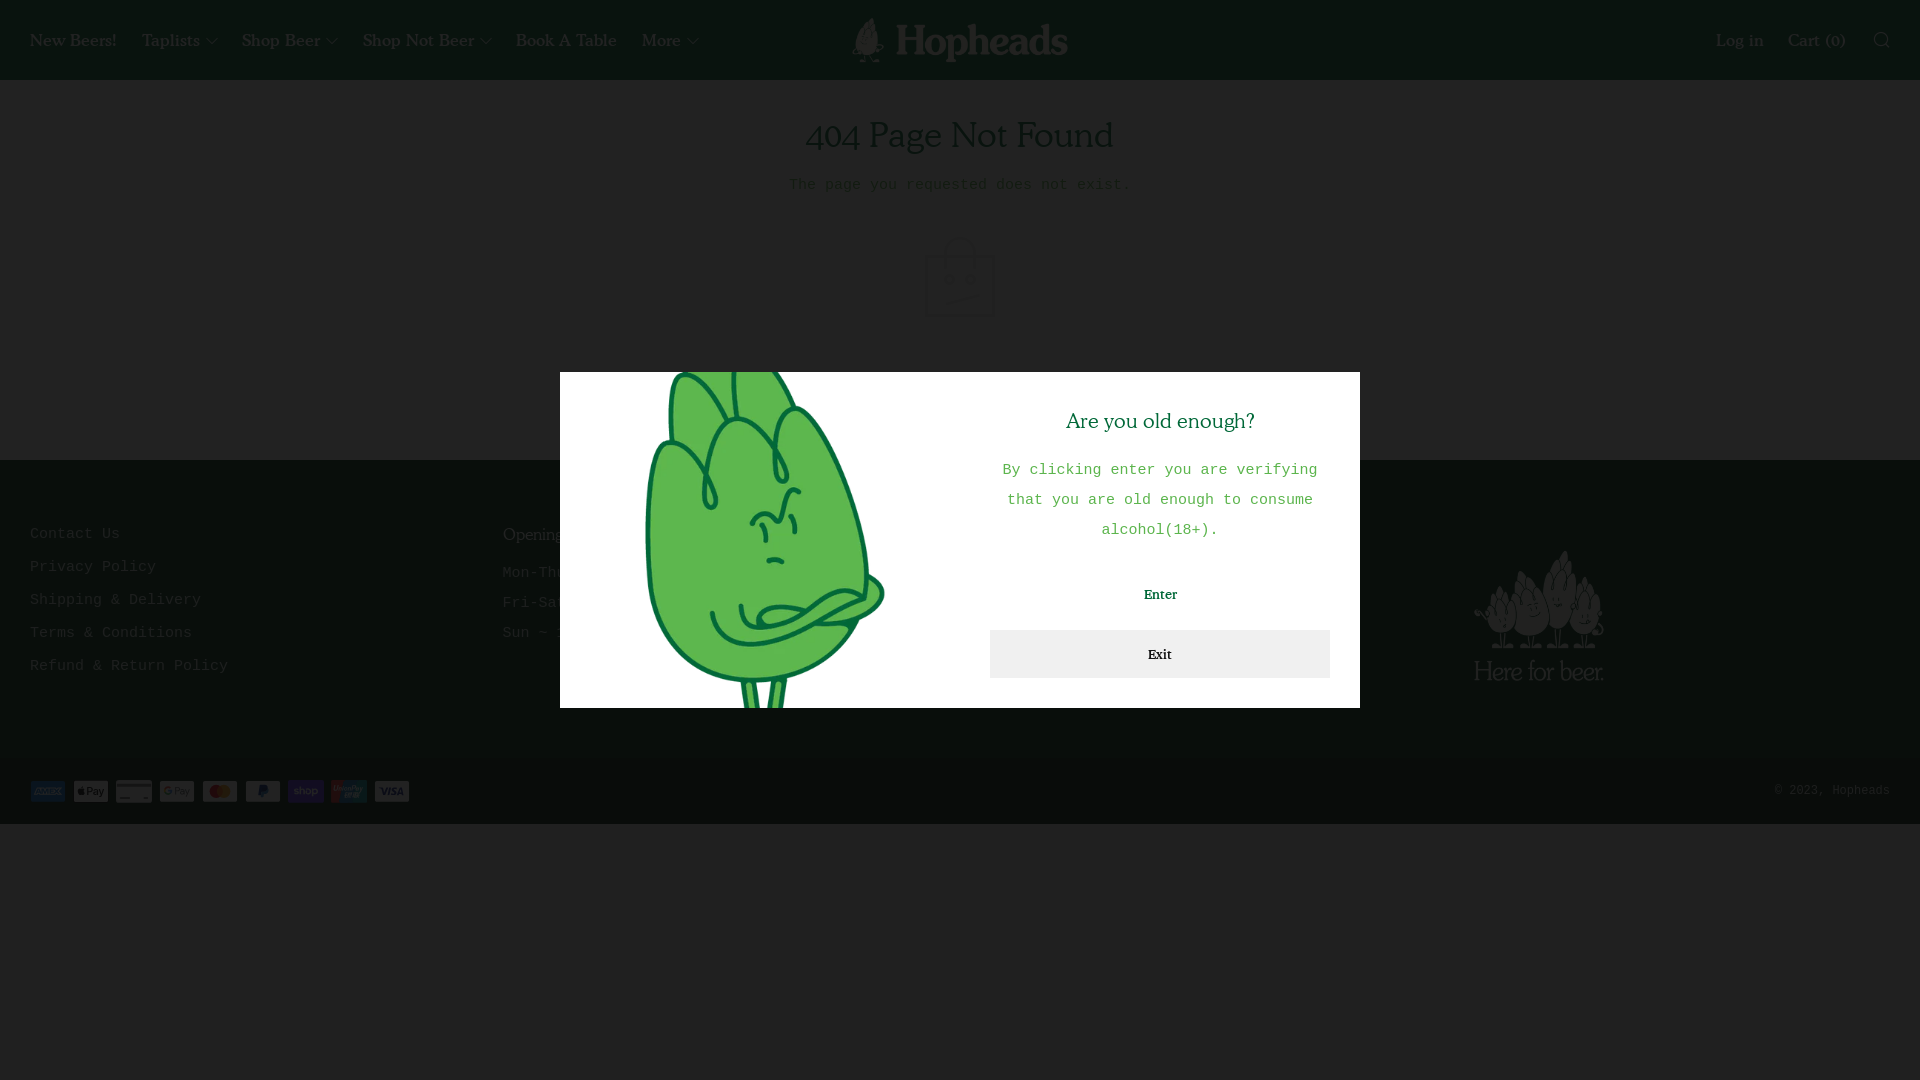 The image size is (1920, 1080). I want to click on Untappd, so click(1006, 634).